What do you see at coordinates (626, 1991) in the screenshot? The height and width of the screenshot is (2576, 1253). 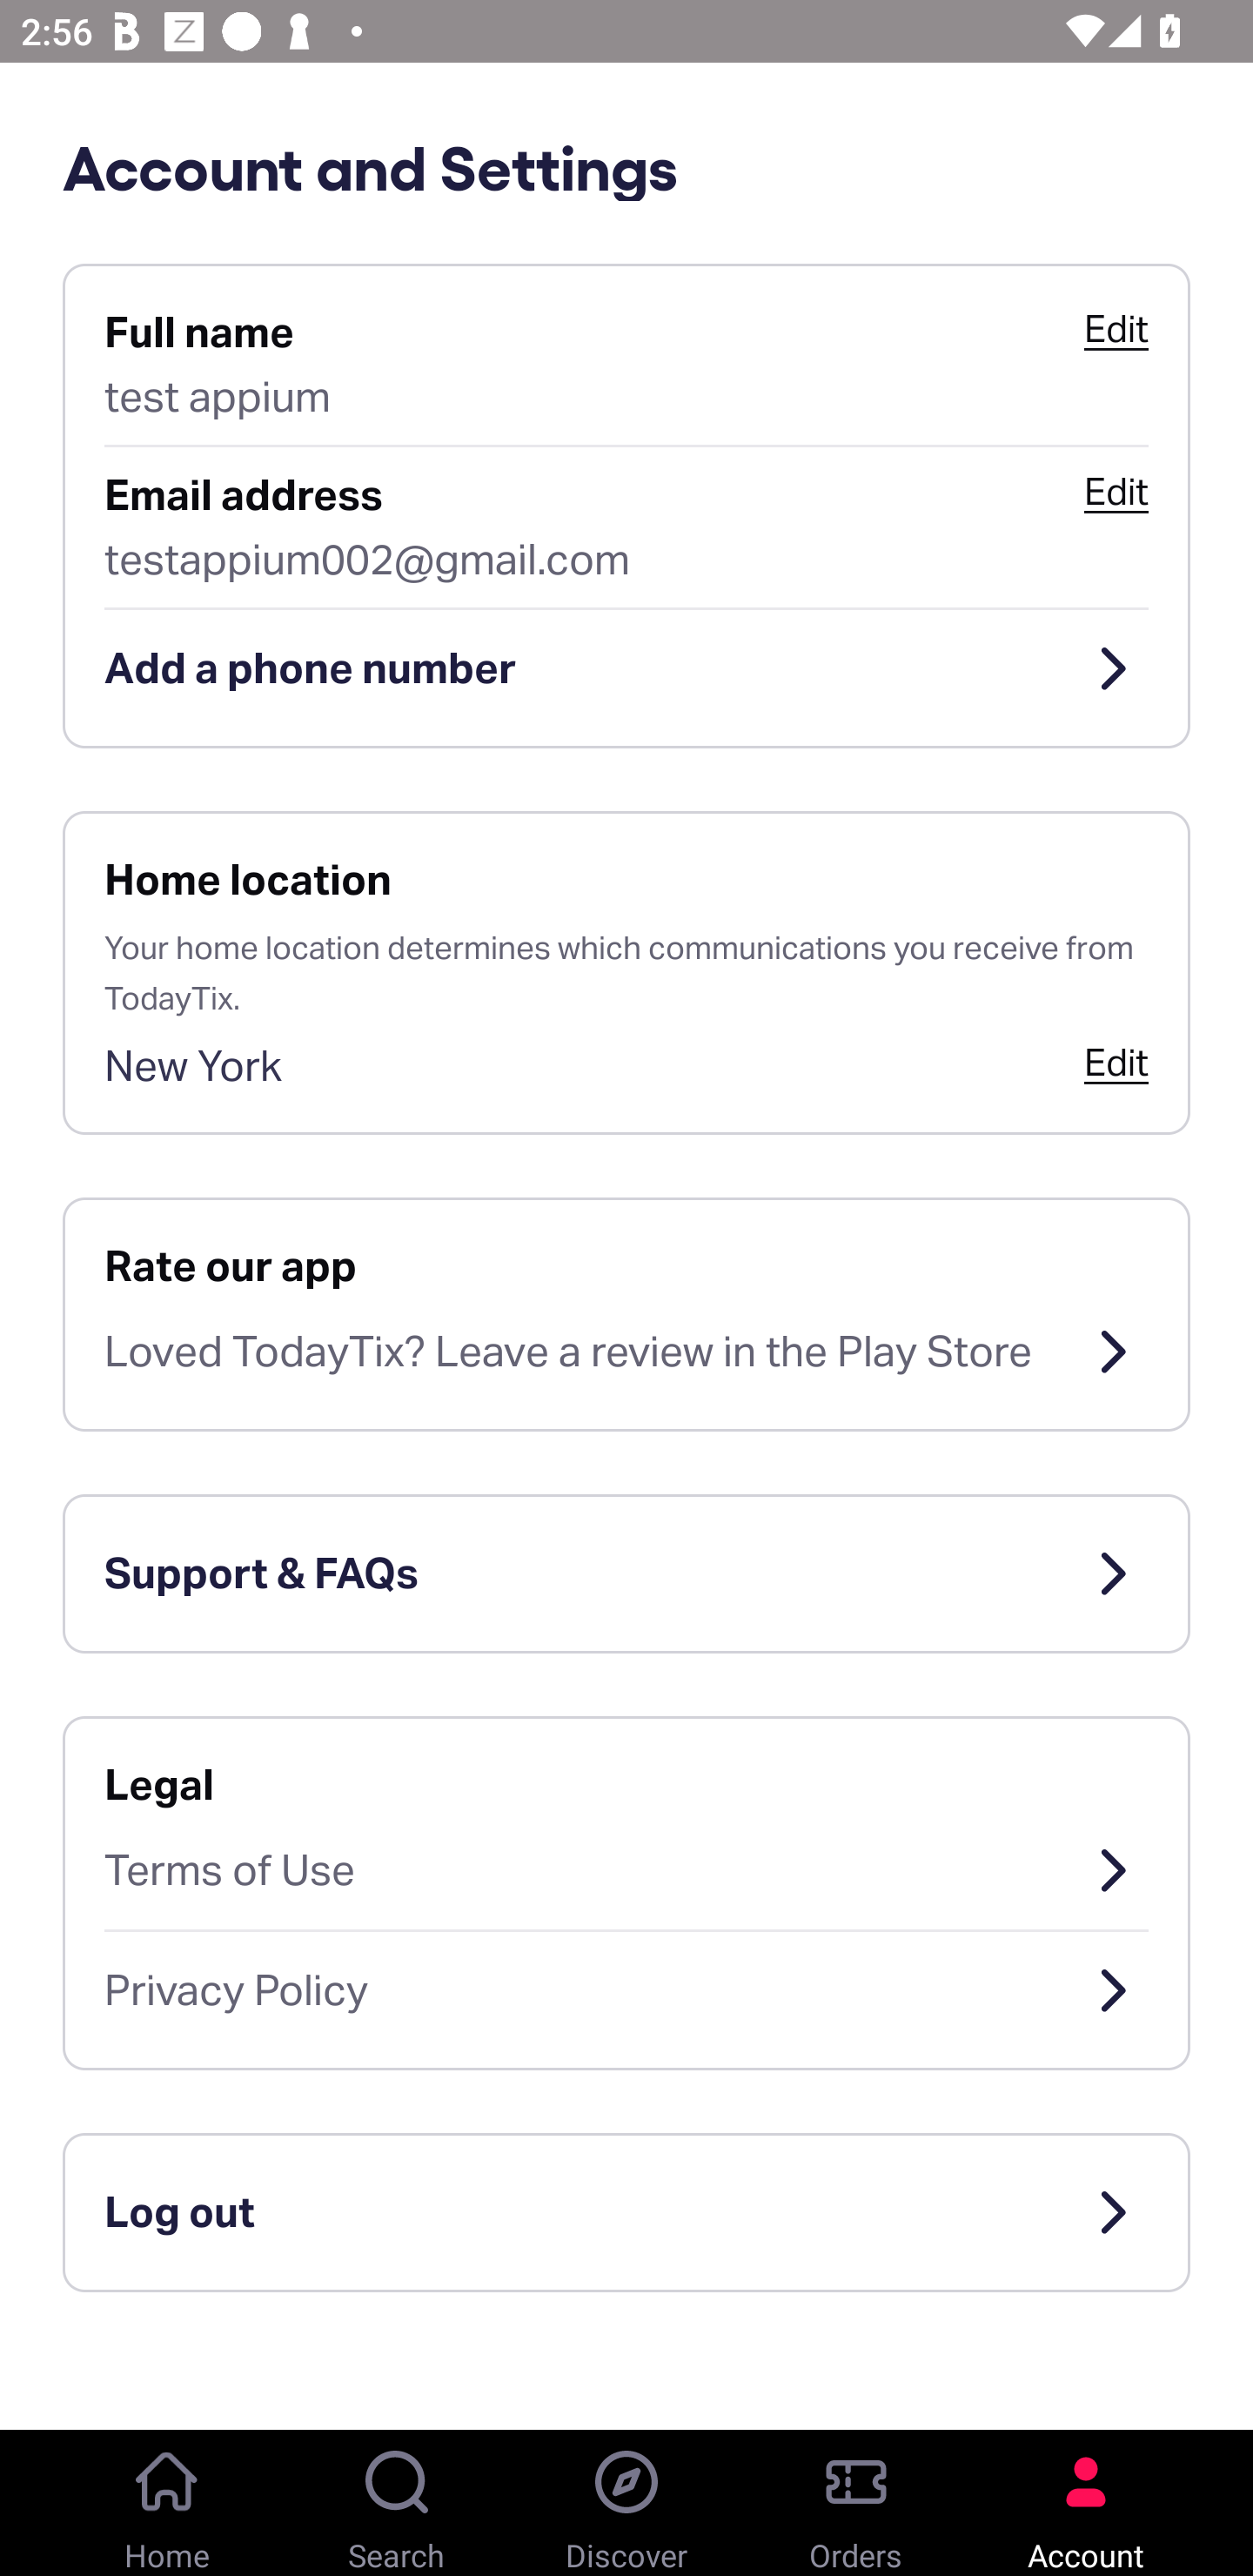 I see `Privacy Policy` at bounding box center [626, 1991].